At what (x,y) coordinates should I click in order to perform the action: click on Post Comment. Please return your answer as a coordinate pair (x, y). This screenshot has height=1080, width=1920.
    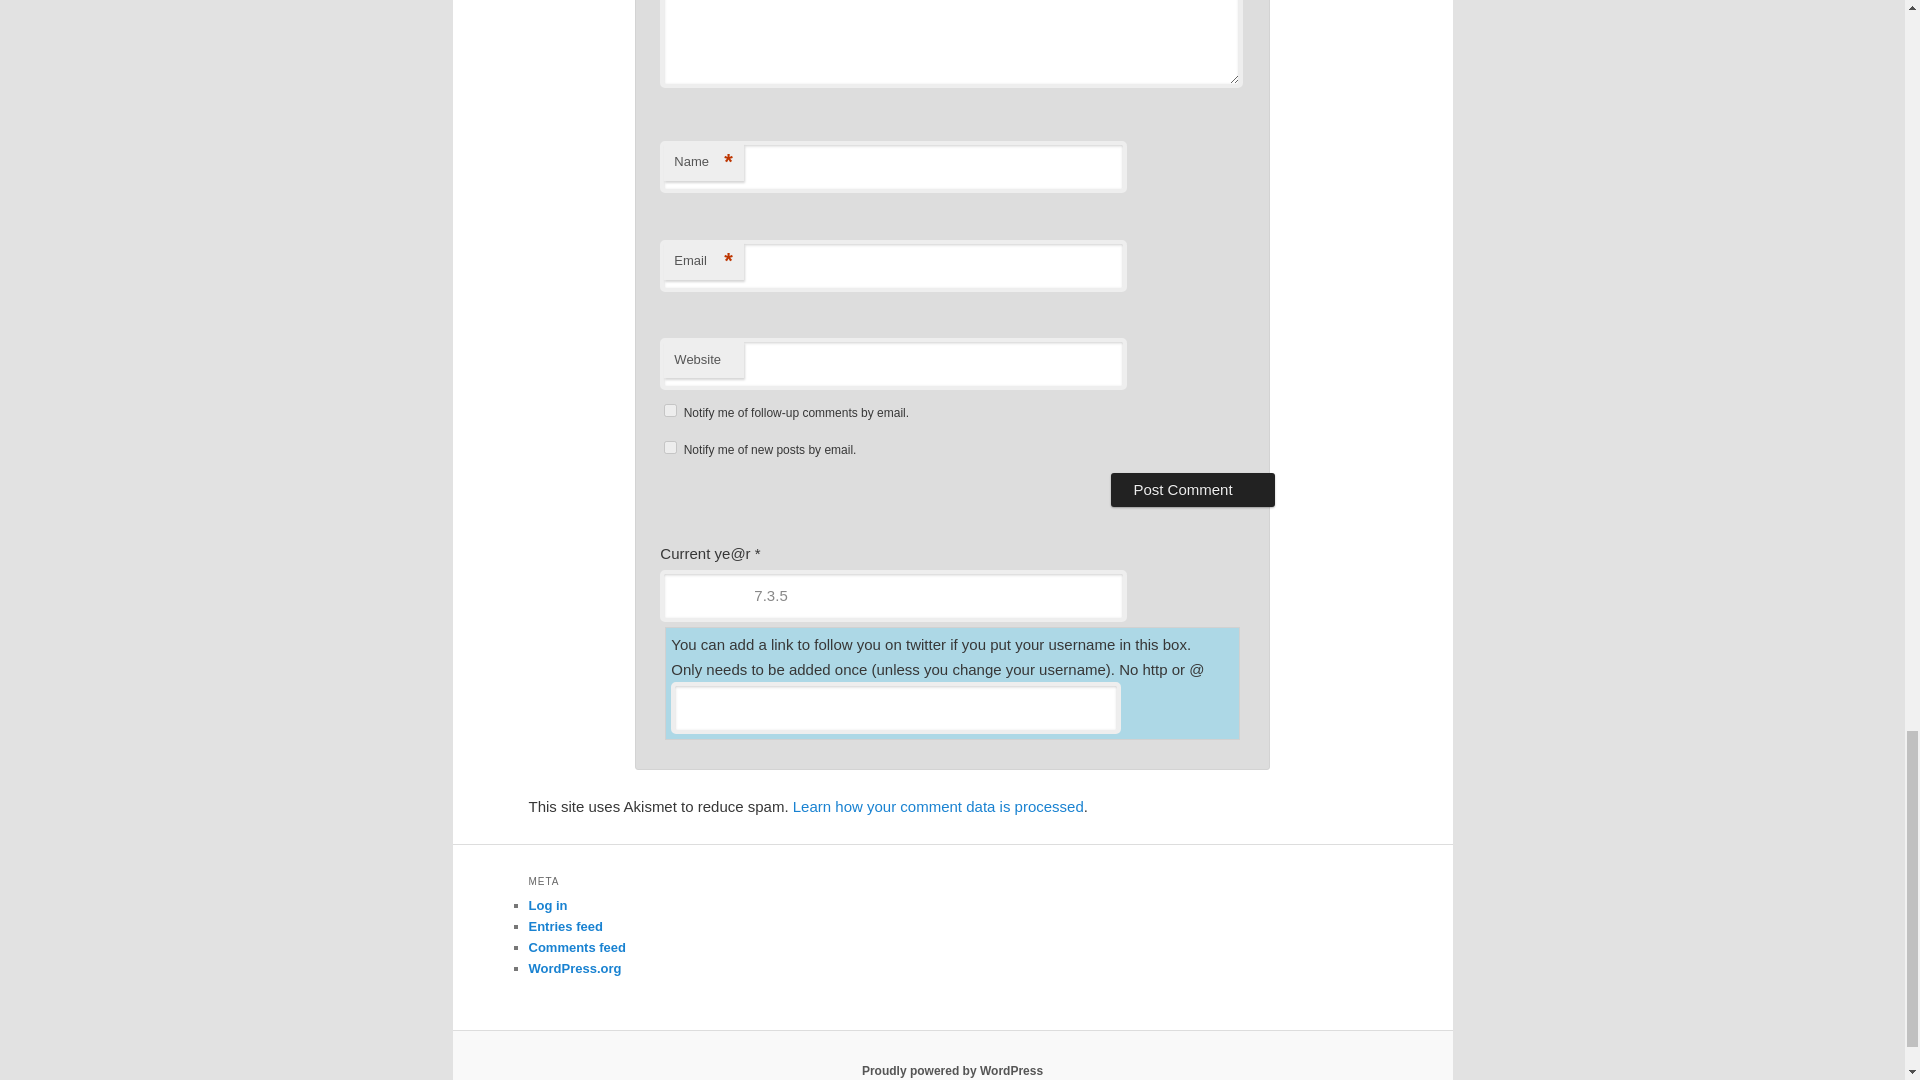
    Looking at the image, I should click on (1192, 490).